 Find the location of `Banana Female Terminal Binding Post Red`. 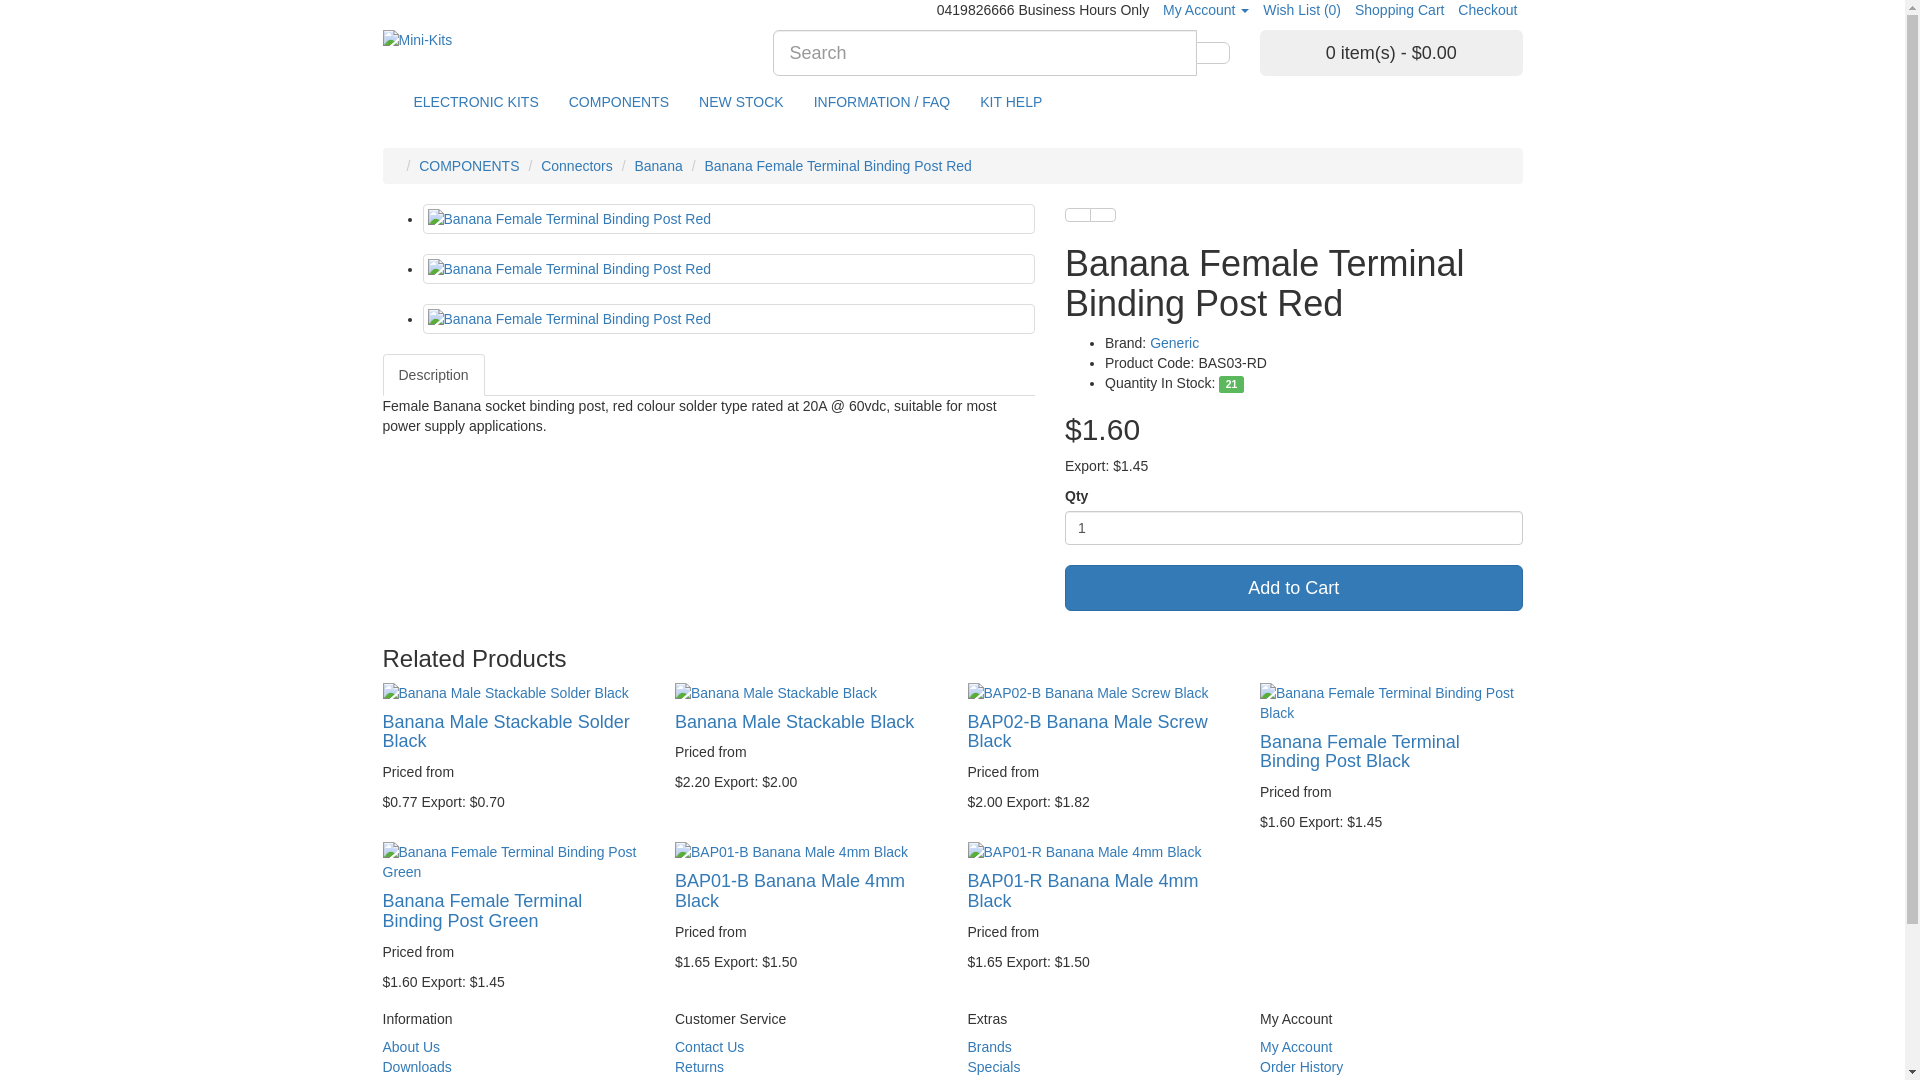

Banana Female Terminal Binding Post Red is located at coordinates (838, 166).